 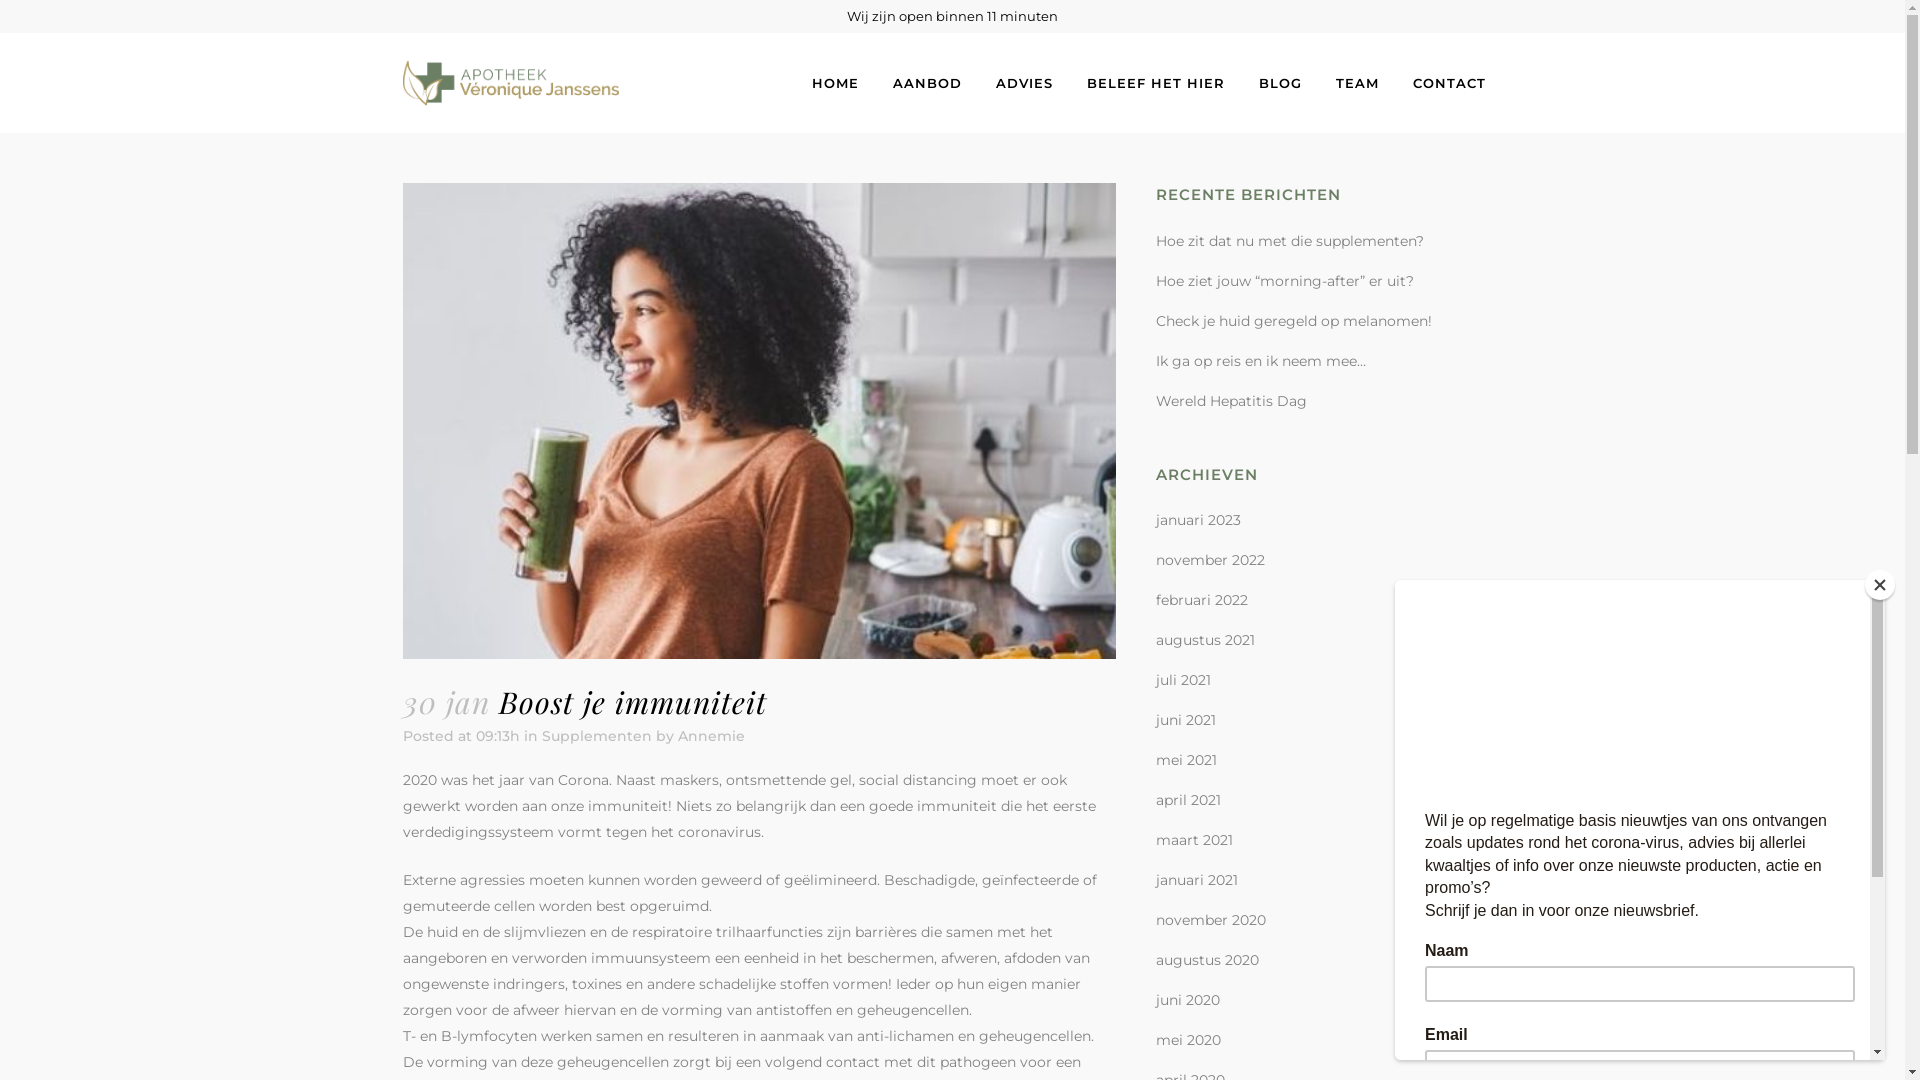 I want to click on Hoe zit dat nu met die supplementen?, so click(x=1290, y=241).